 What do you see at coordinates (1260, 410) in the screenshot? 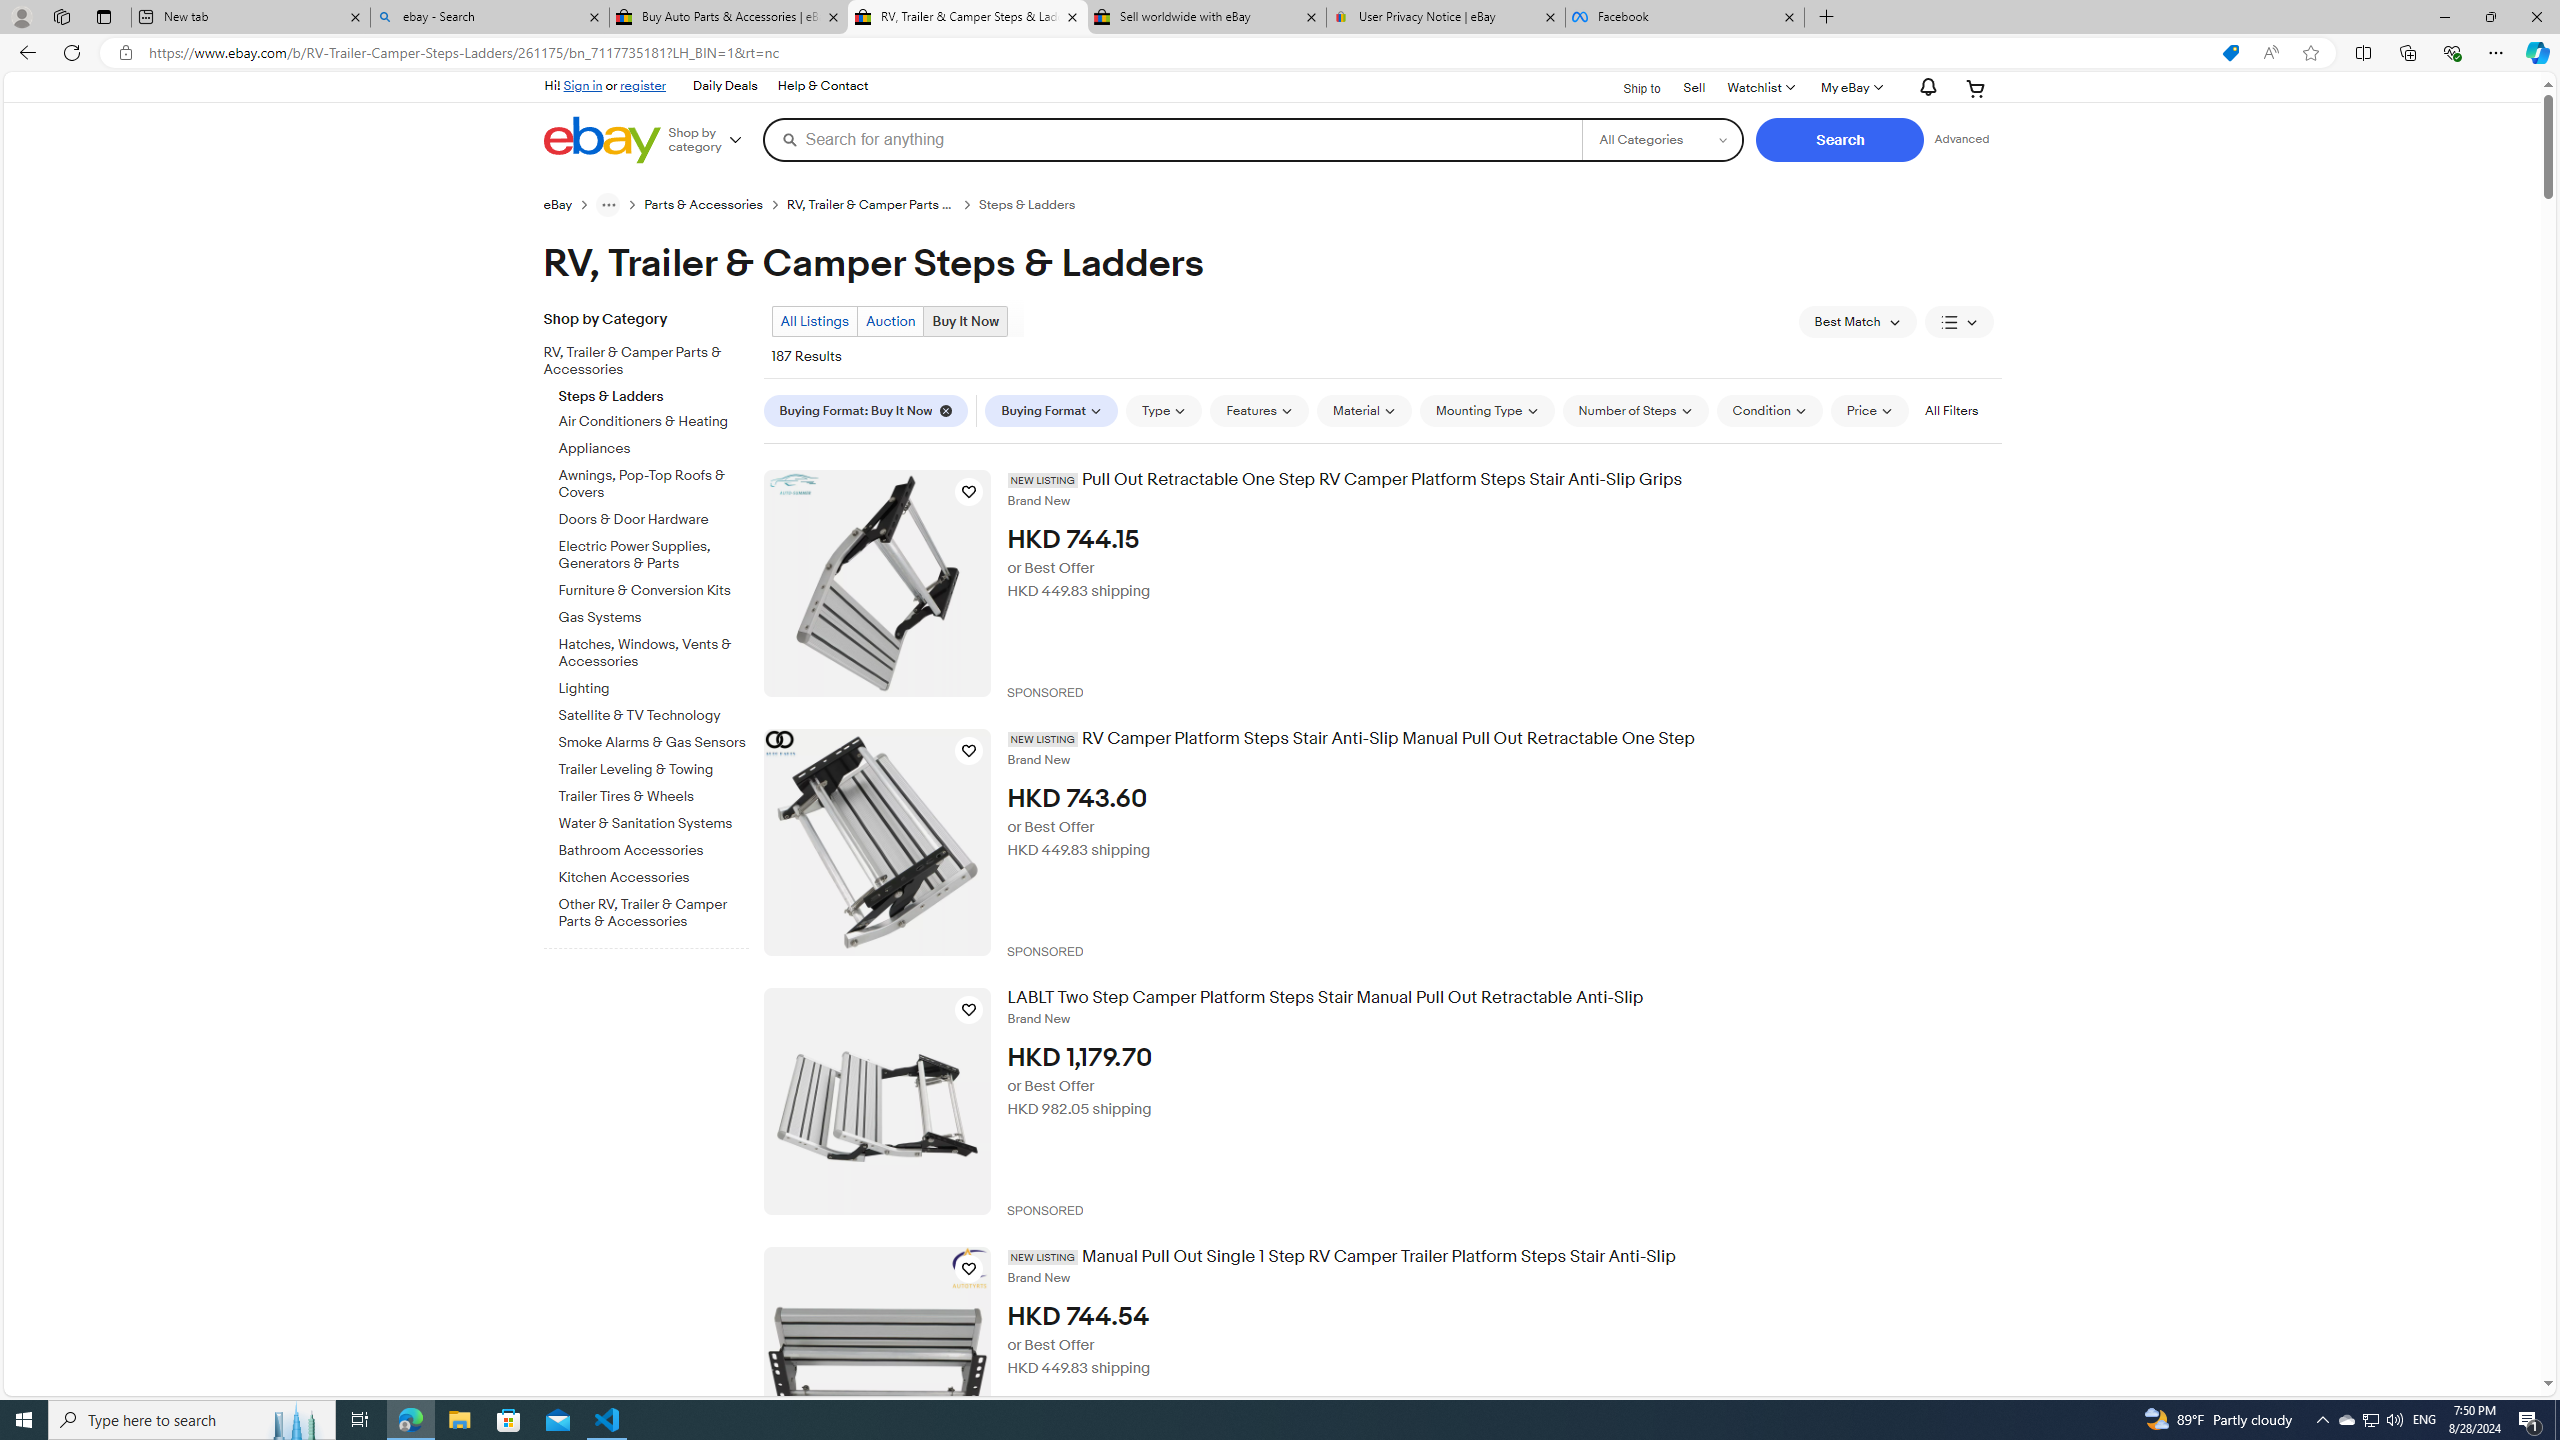
I see `Features` at bounding box center [1260, 410].